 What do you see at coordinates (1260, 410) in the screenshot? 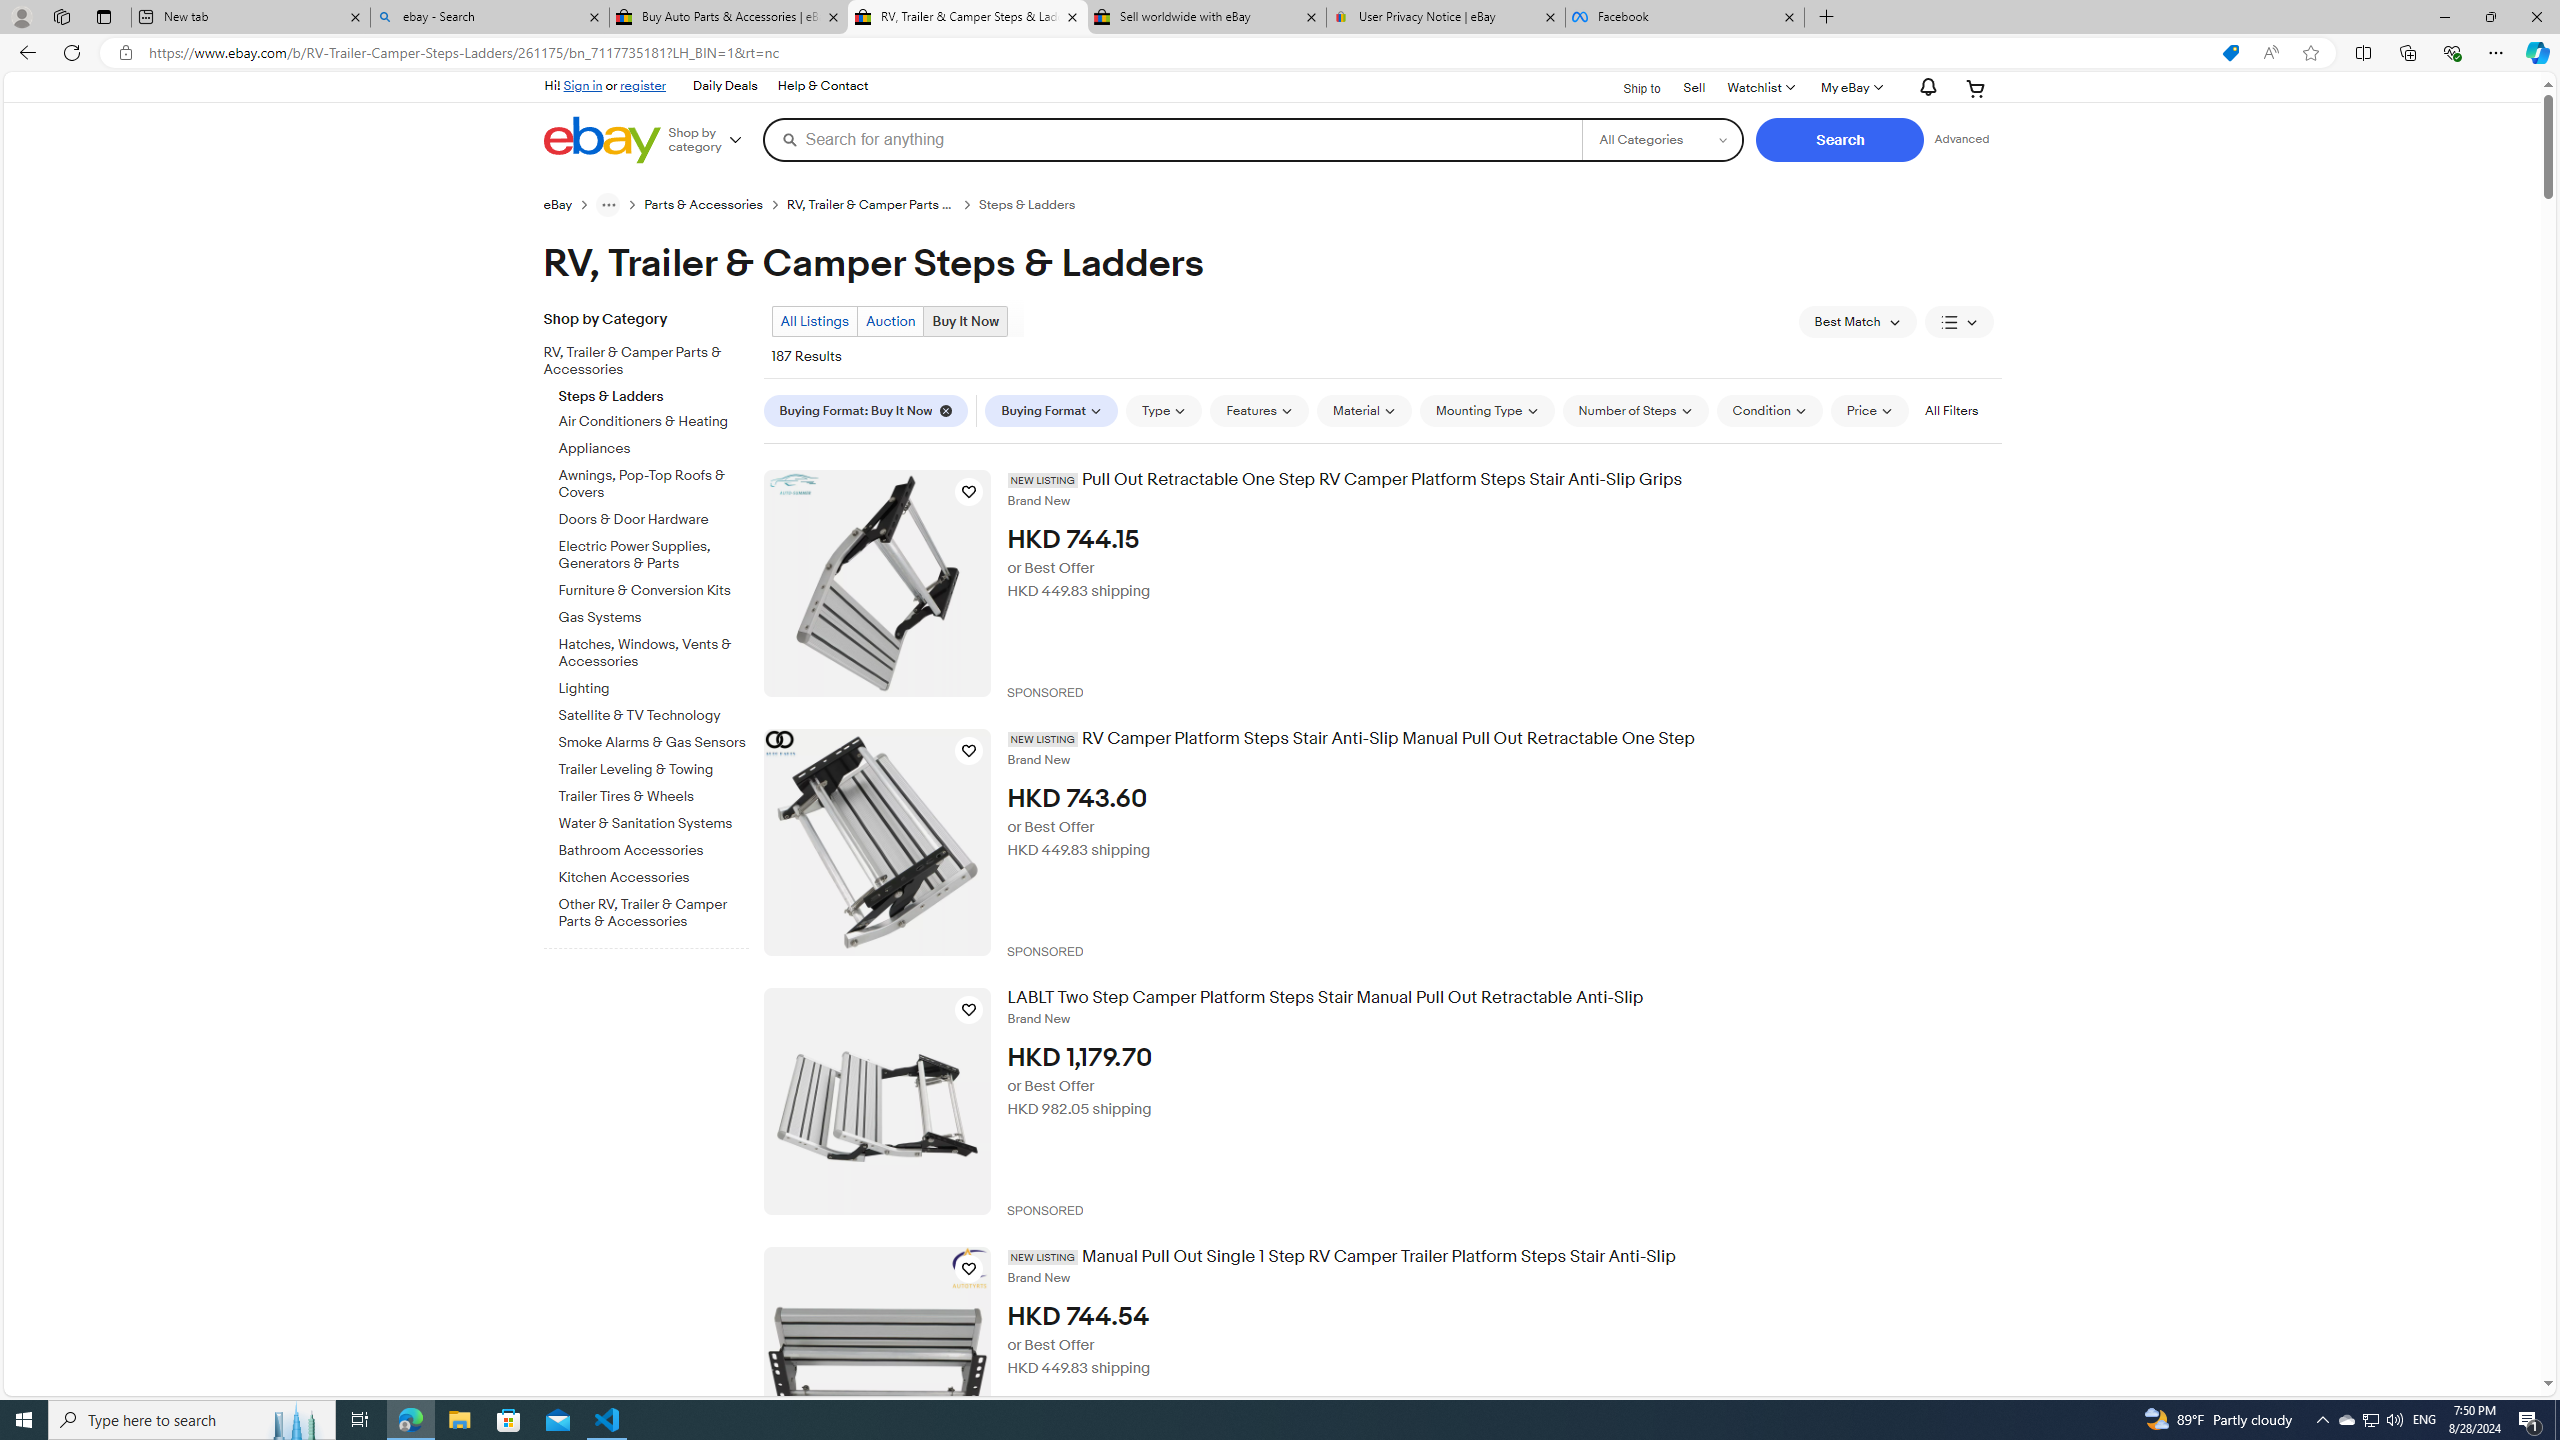
I see `Features` at bounding box center [1260, 410].